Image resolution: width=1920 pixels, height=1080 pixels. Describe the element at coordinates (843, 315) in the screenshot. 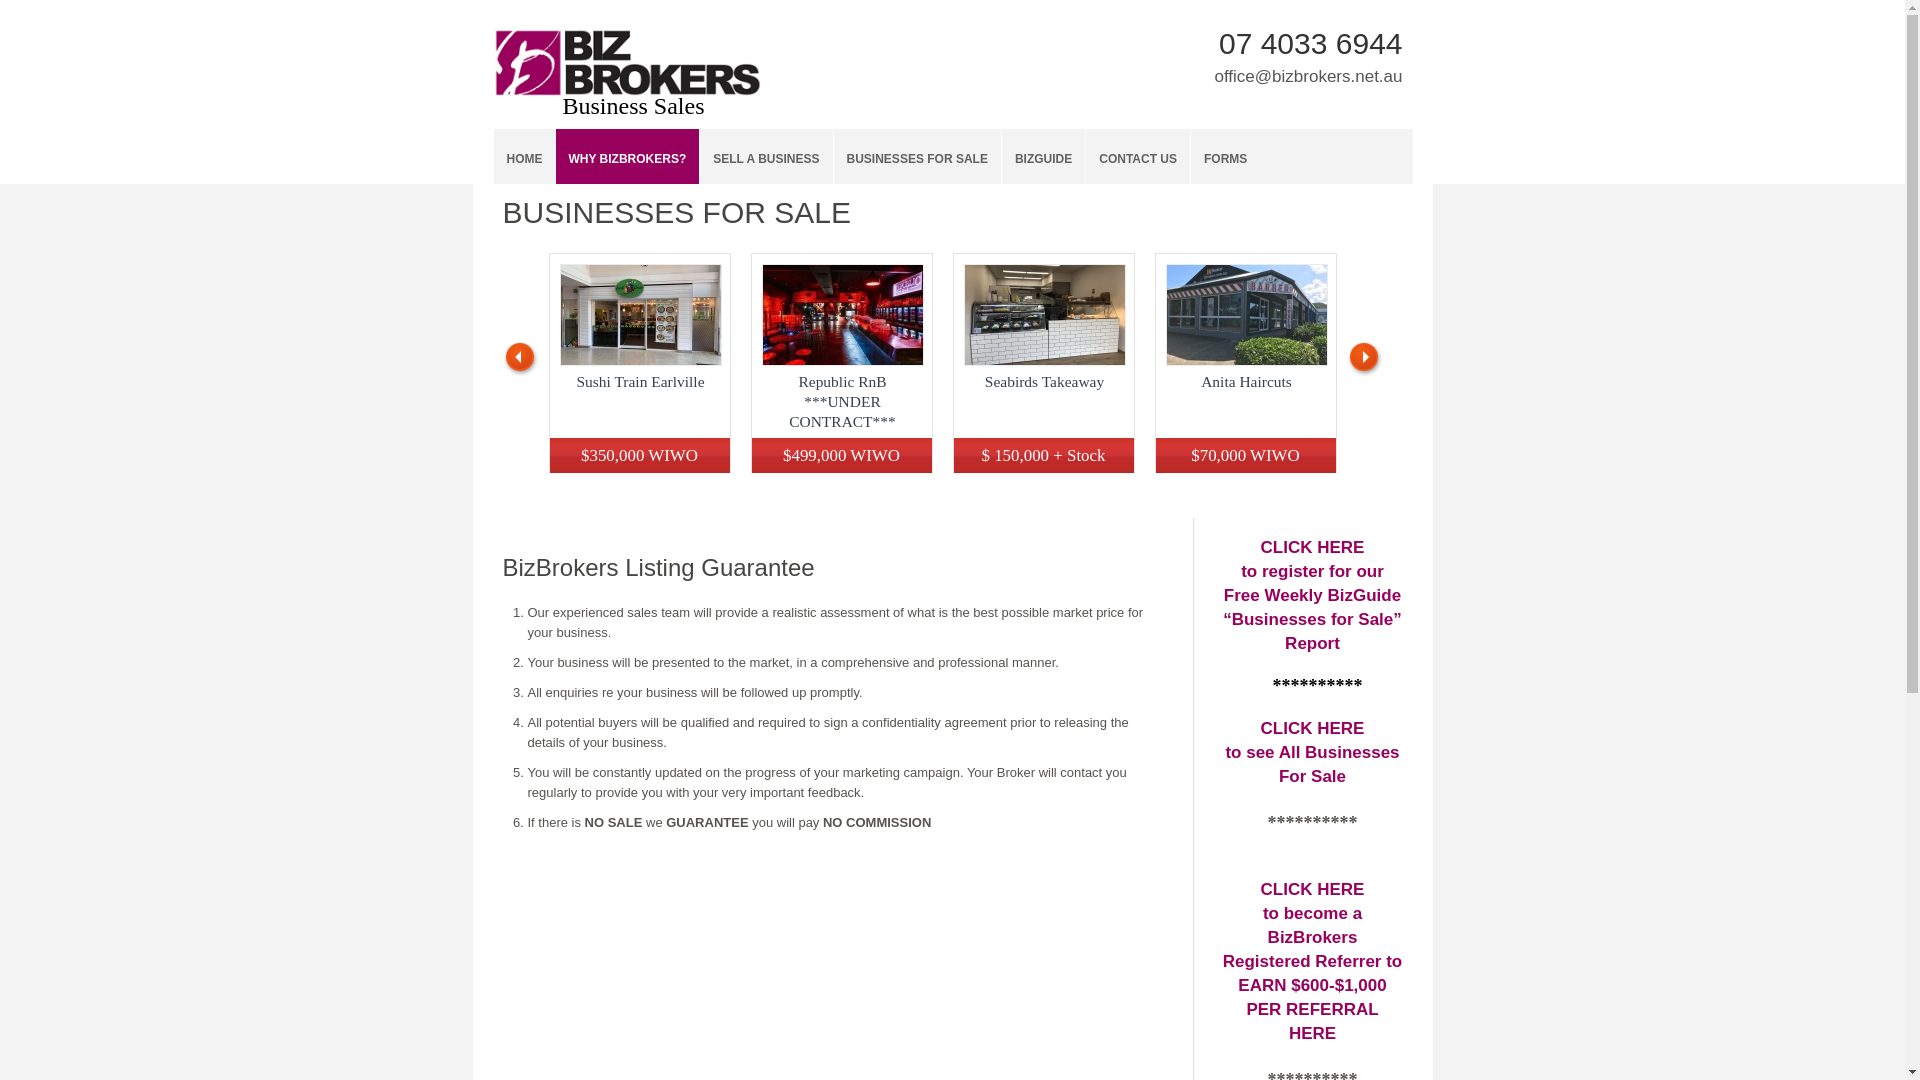

I see `Republic RnB ***UNDER CONTRACT***` at that location.